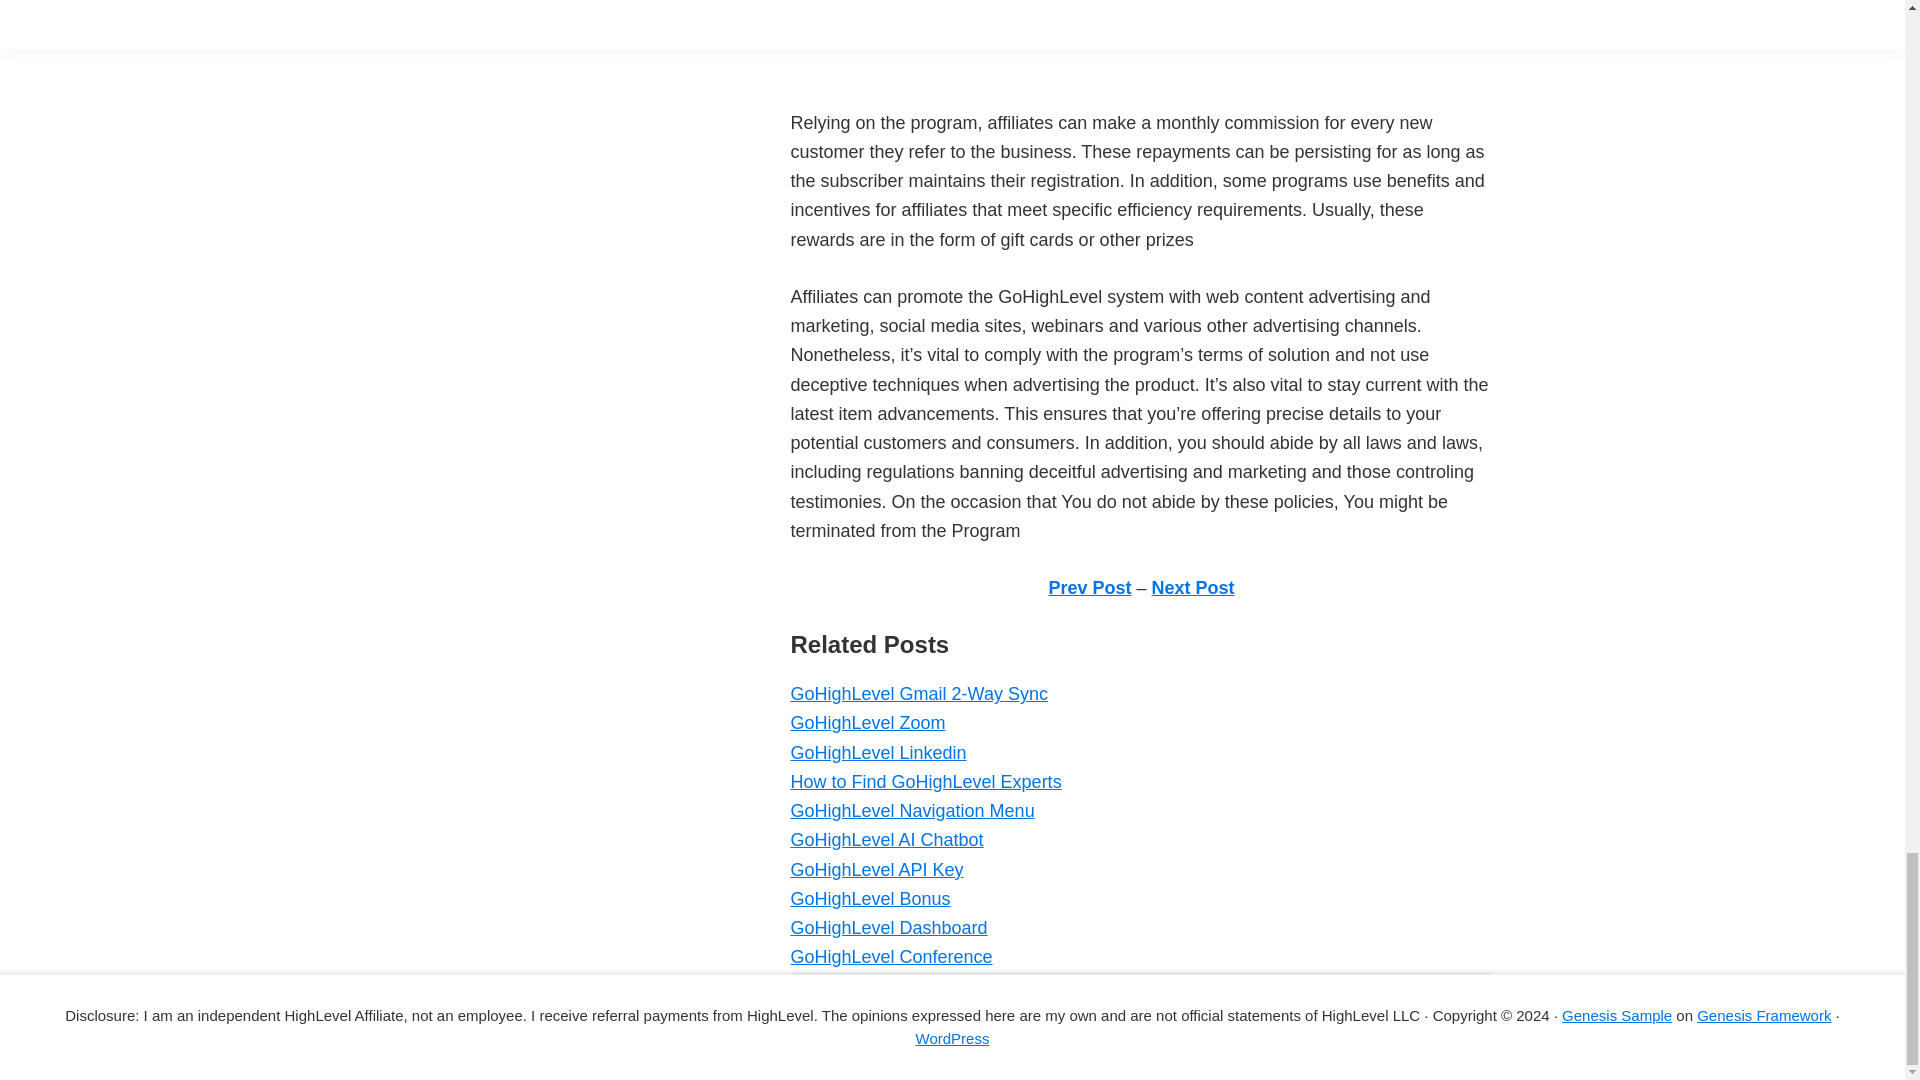  What do you see at coordinates (870, 898) in the screenshot?
I see `GoHighLevel Bonus` at bounding box center [870, 898].